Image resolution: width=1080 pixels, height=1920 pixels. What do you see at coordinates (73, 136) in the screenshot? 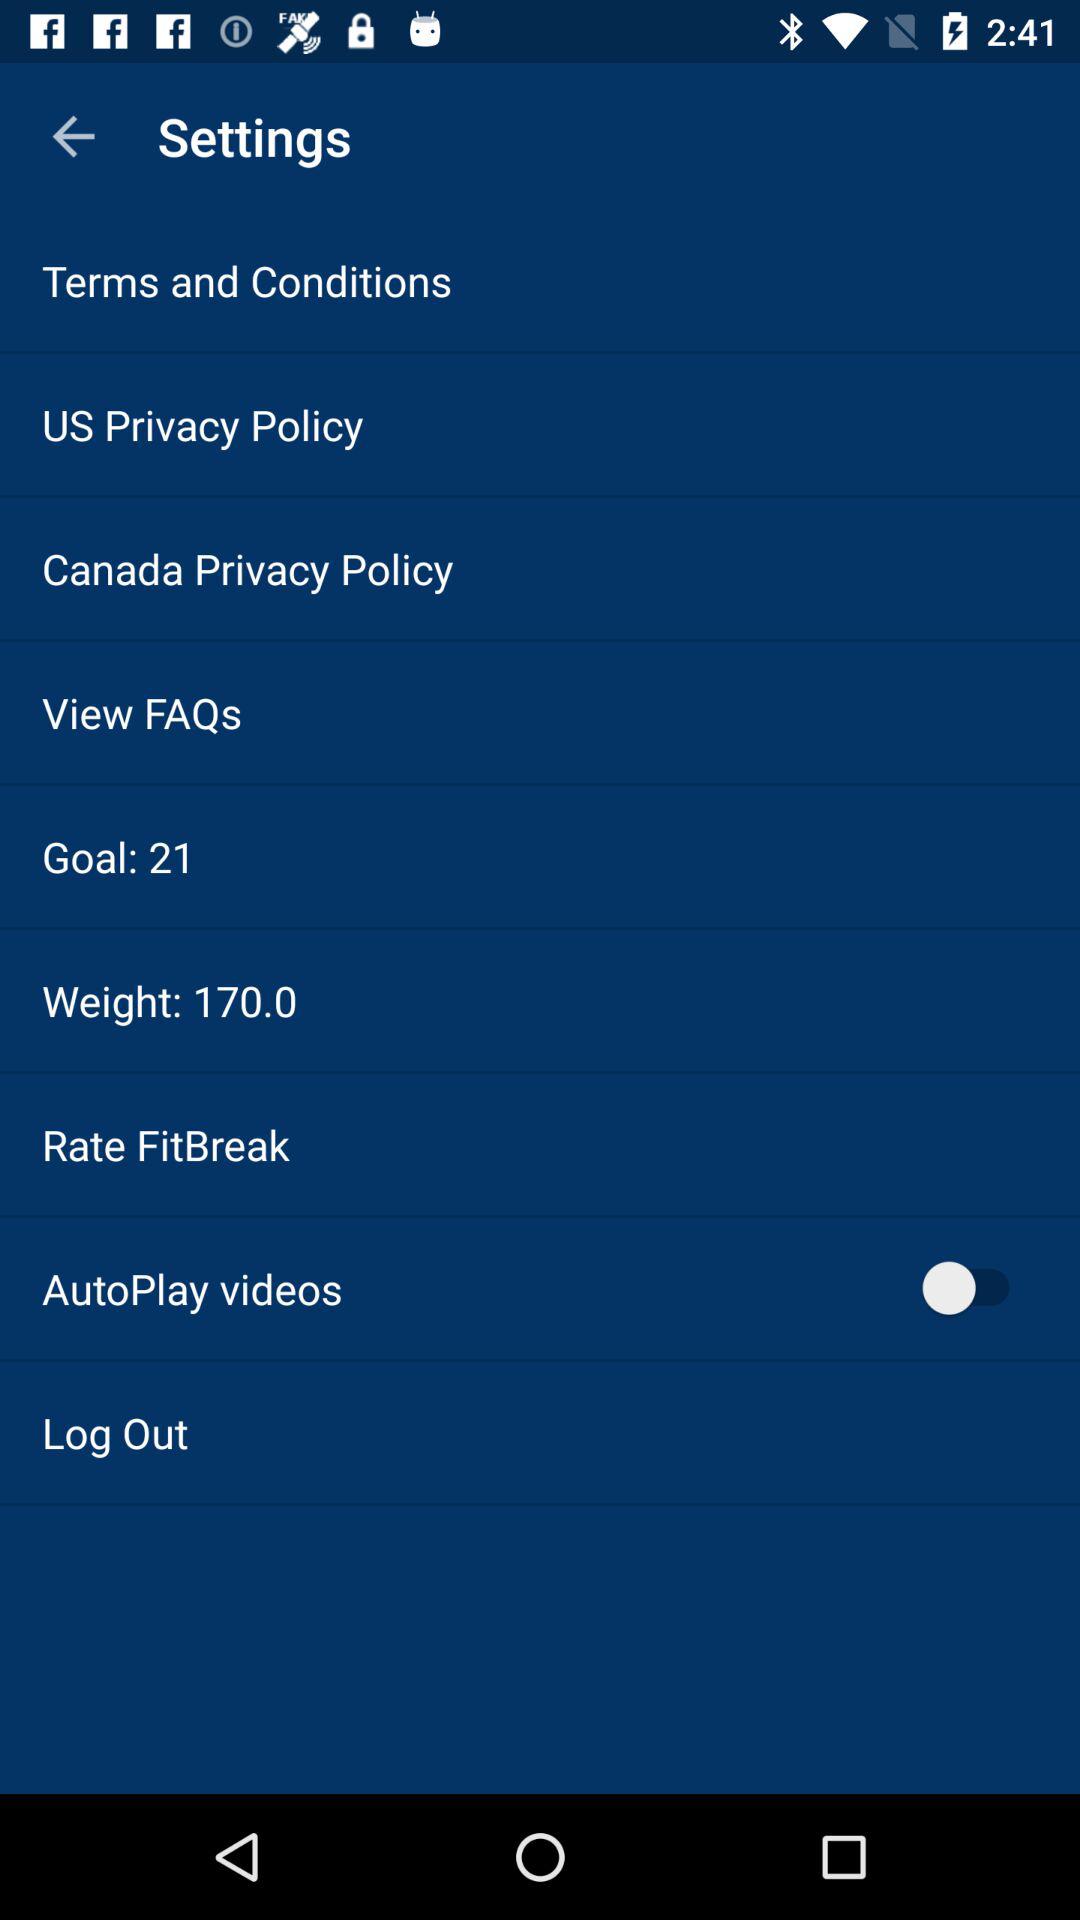
I see `launch icon next to the settings app` at bounding box center [73, 136].